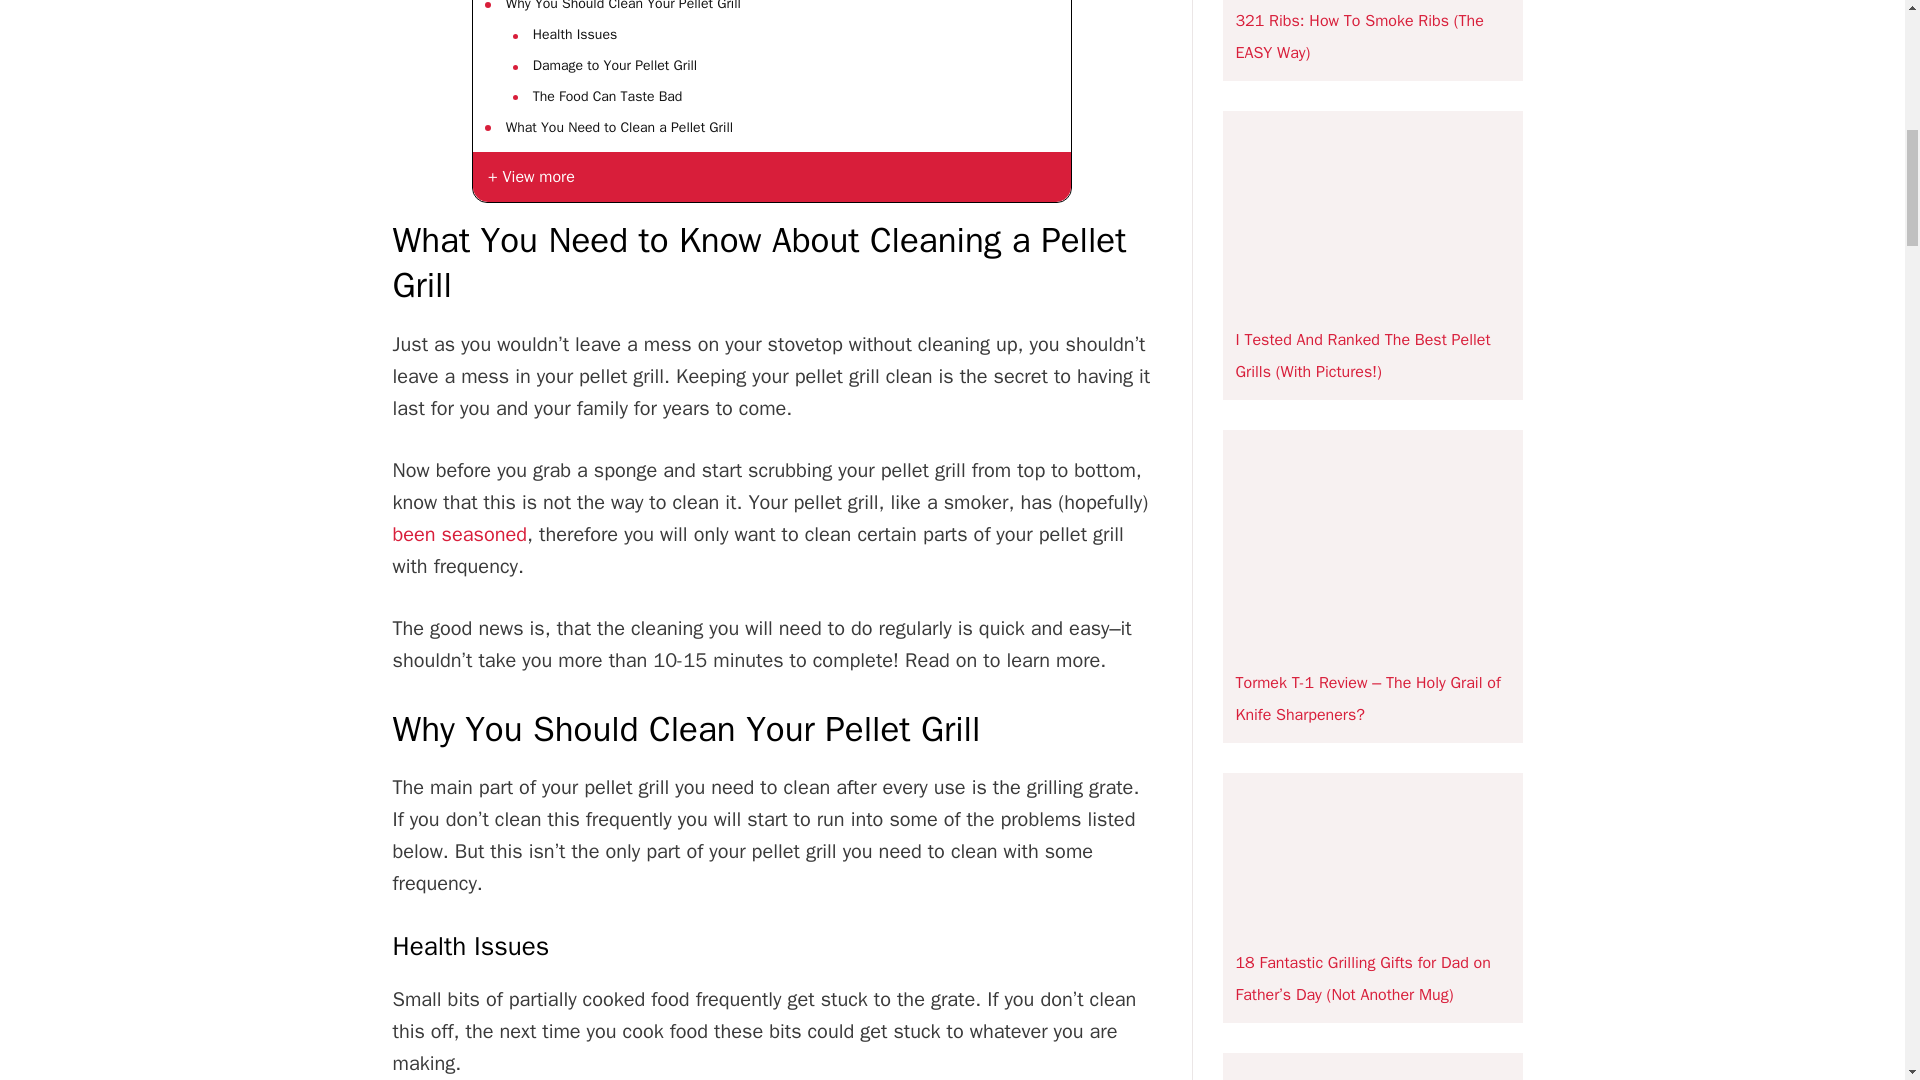  What do you see at coordinates (605, 97) in the screenshot?
I see `The Food Can Taste Bad` at bounding box center [605, 97].